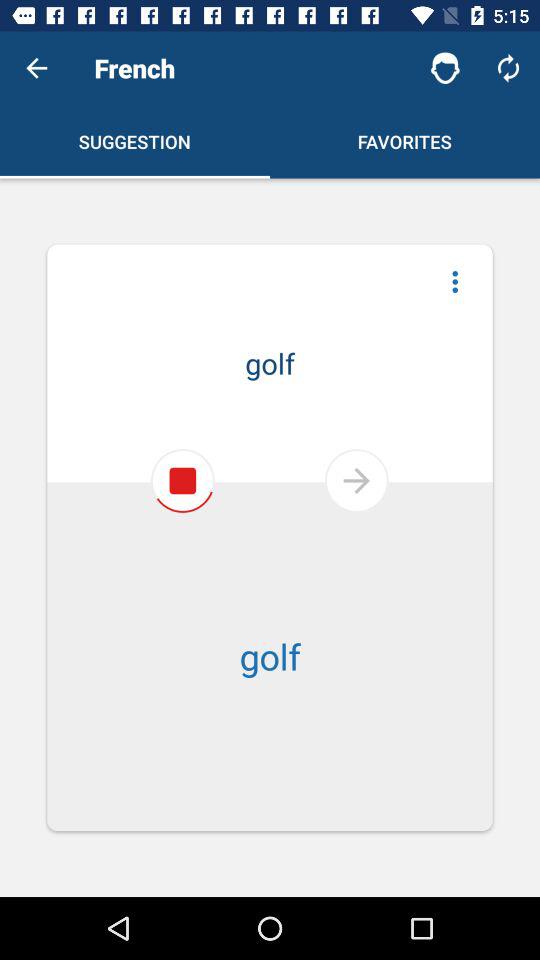 Image resolution: width=540 pixels, height=960 pixels. Describe the element at coordinates (445, 68) in the screenshot. I see `click on profile icon` at that location.